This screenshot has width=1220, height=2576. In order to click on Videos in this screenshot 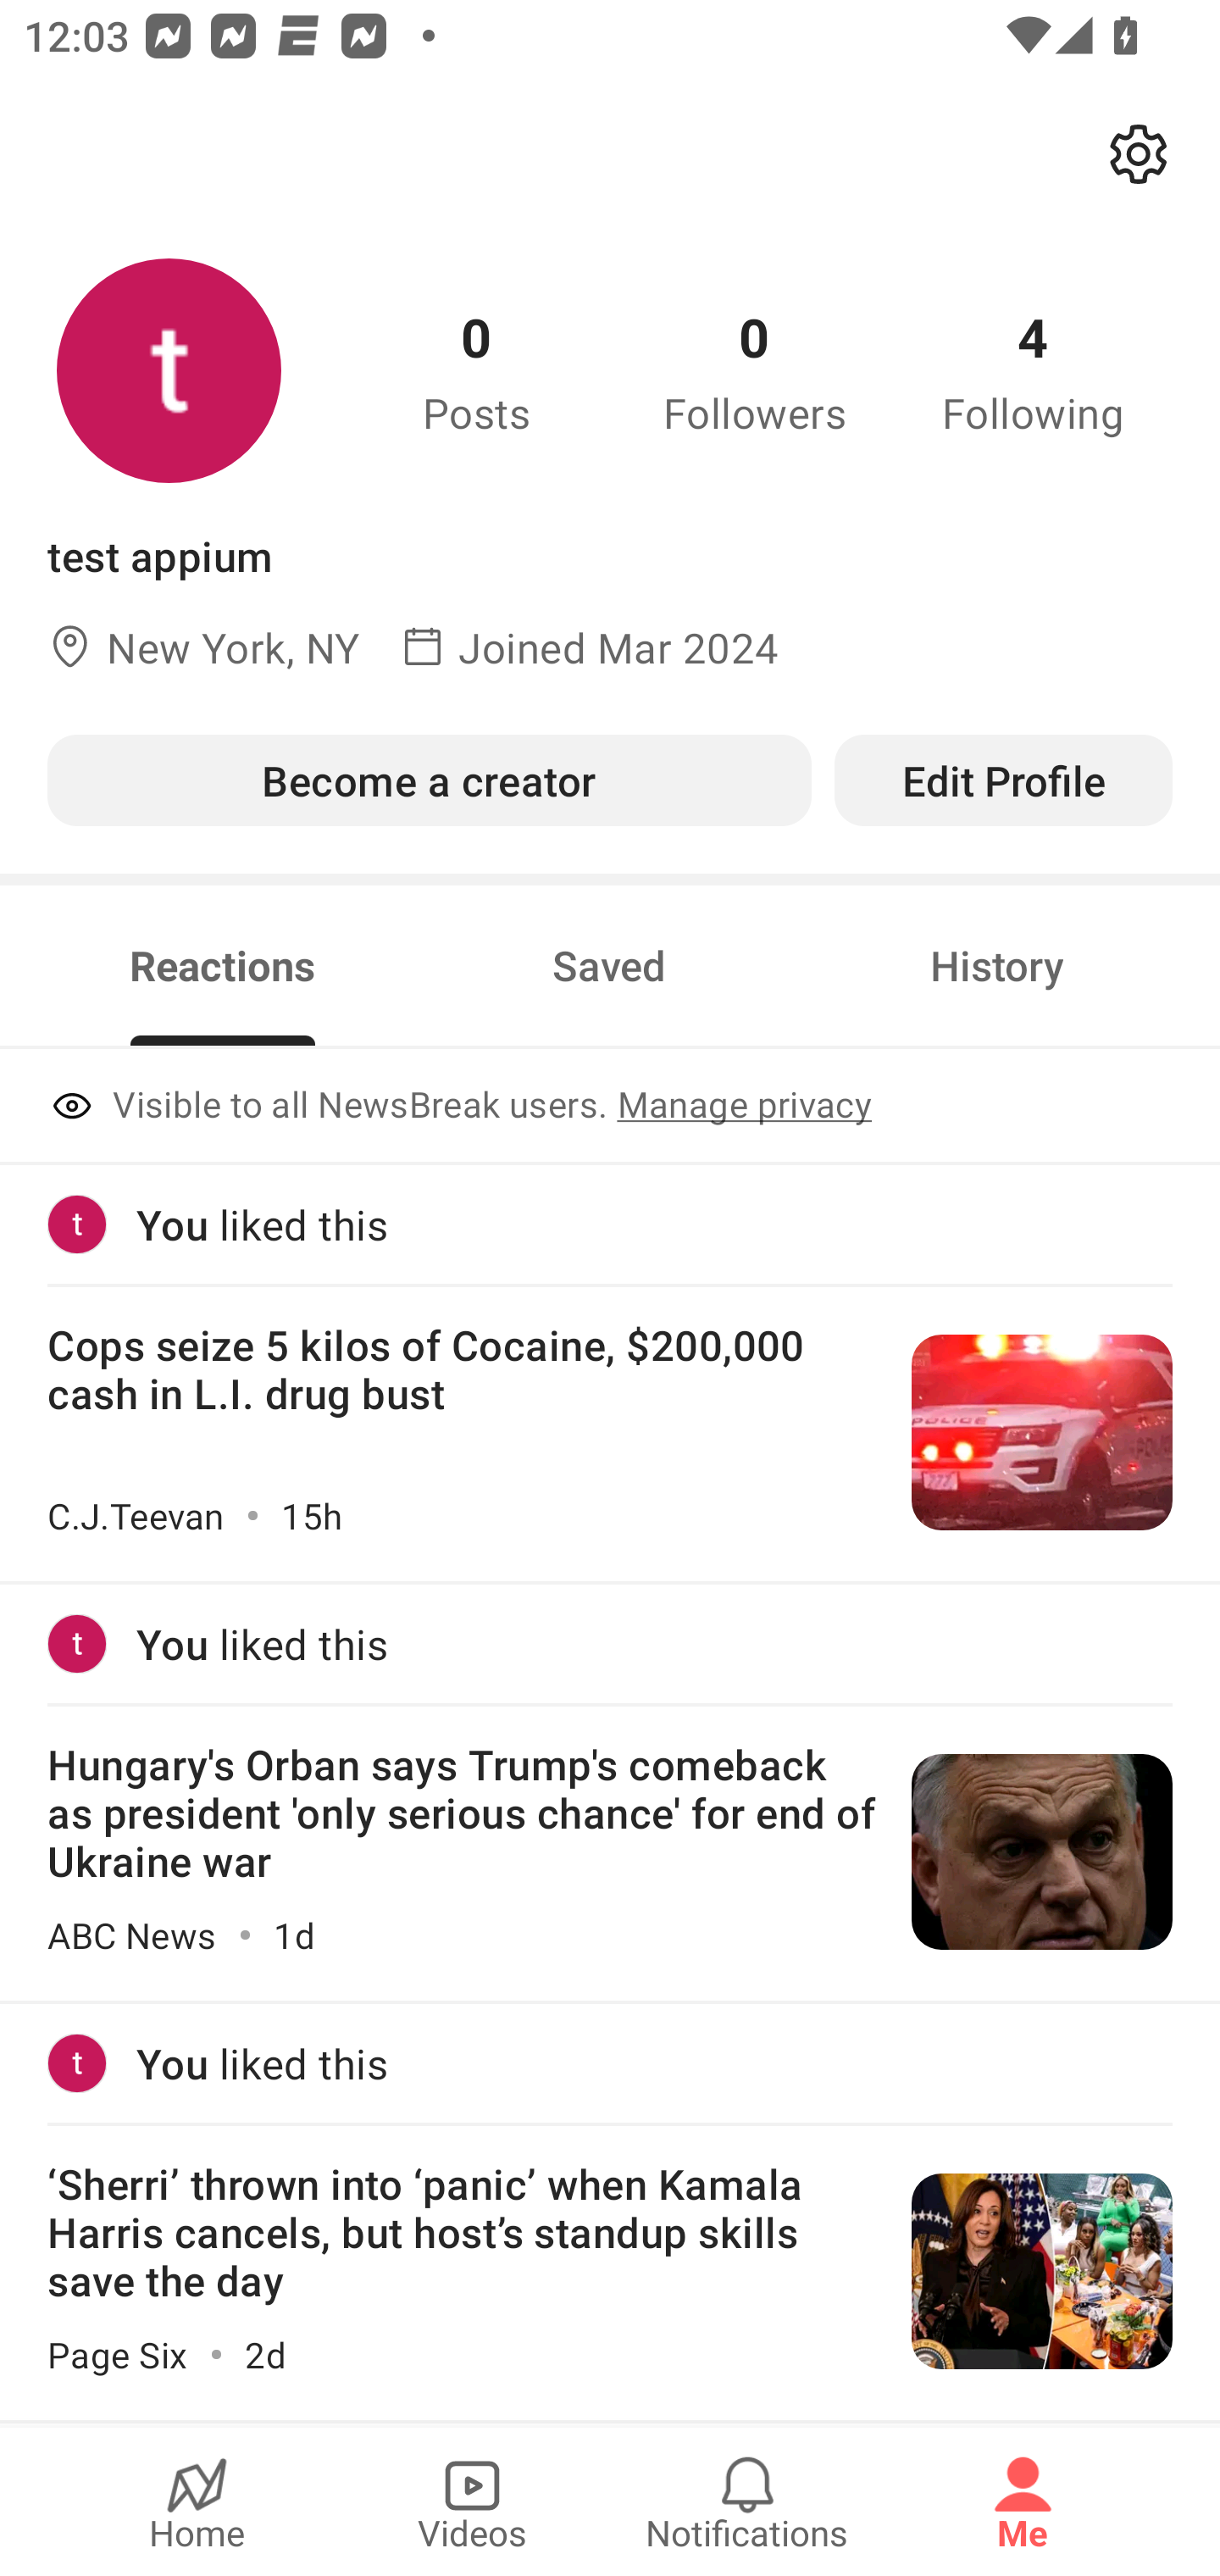, I will do `click(472, 2501)`.